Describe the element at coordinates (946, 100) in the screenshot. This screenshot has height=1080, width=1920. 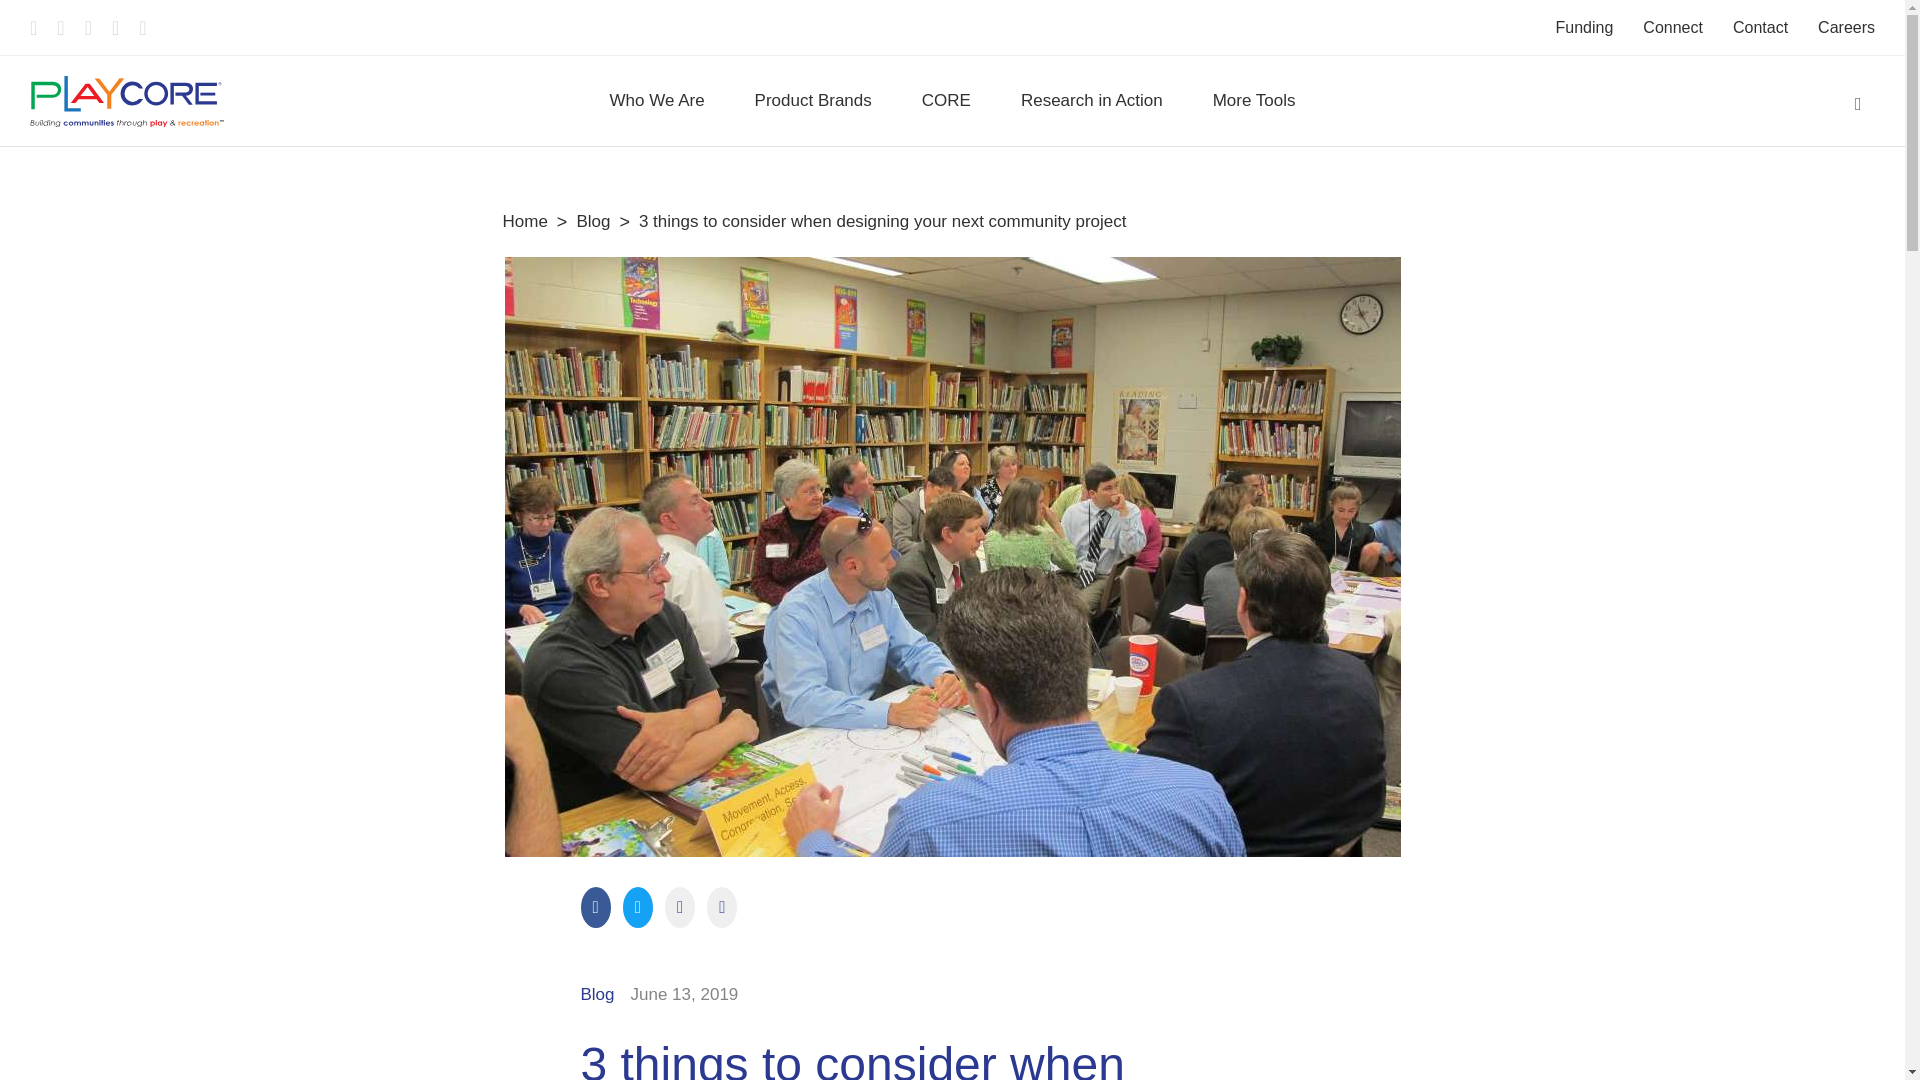
I see `CORE` at that location.